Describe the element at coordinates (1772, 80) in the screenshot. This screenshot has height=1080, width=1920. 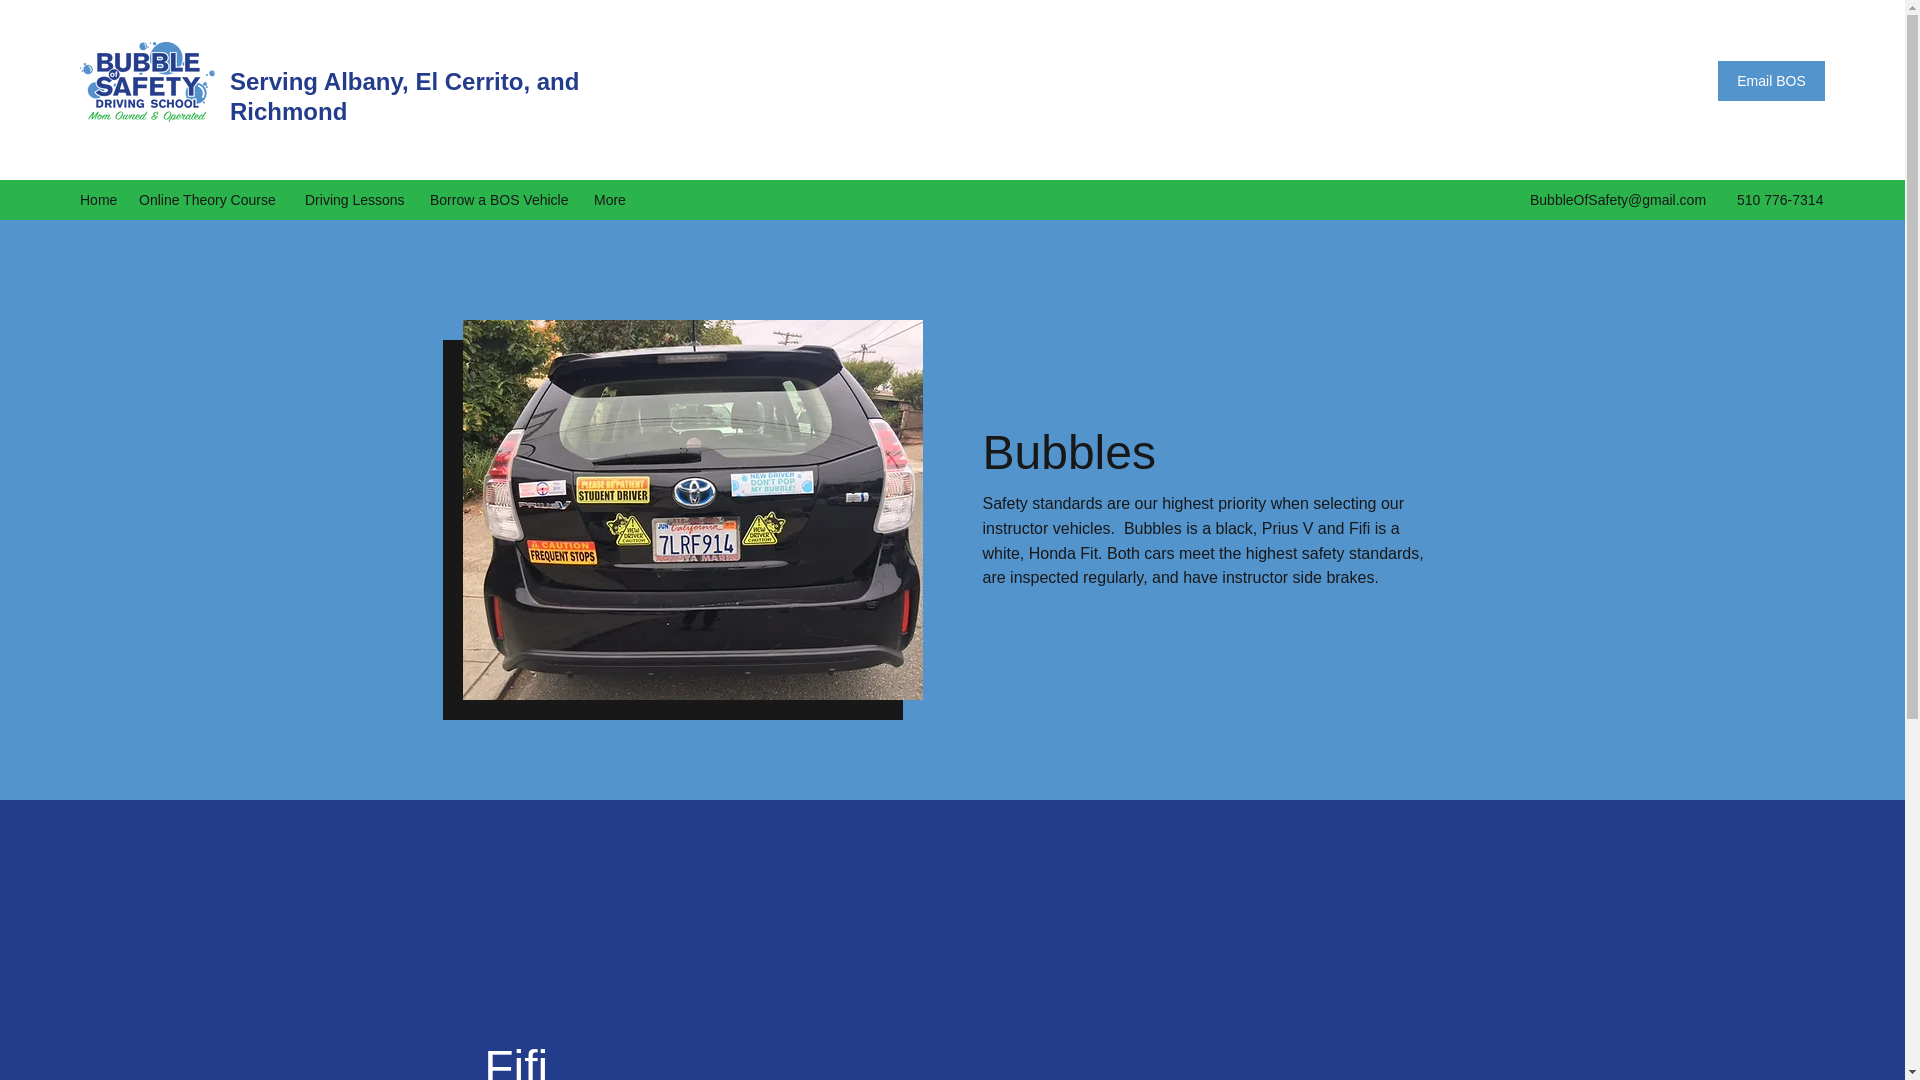
I see `Email BOS` at that location.